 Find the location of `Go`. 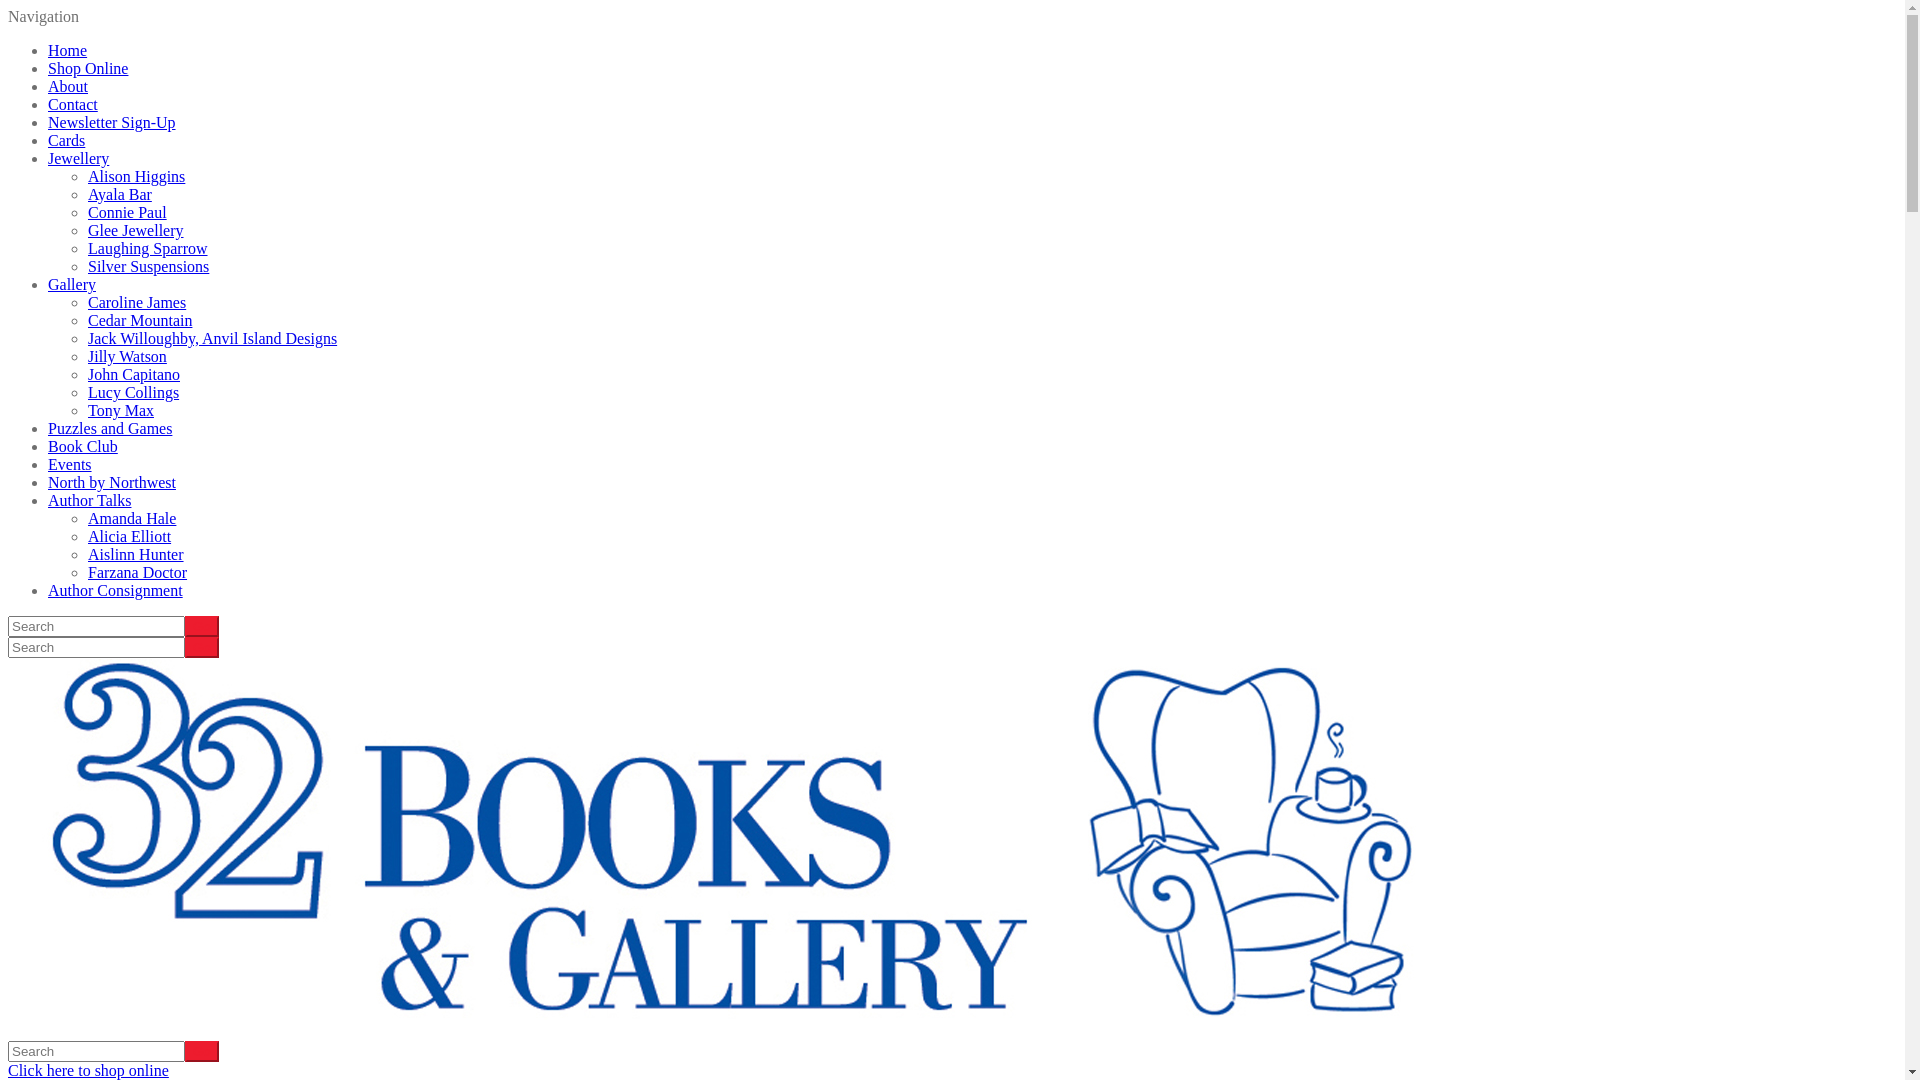

Go is located at coordinates (202, 626).